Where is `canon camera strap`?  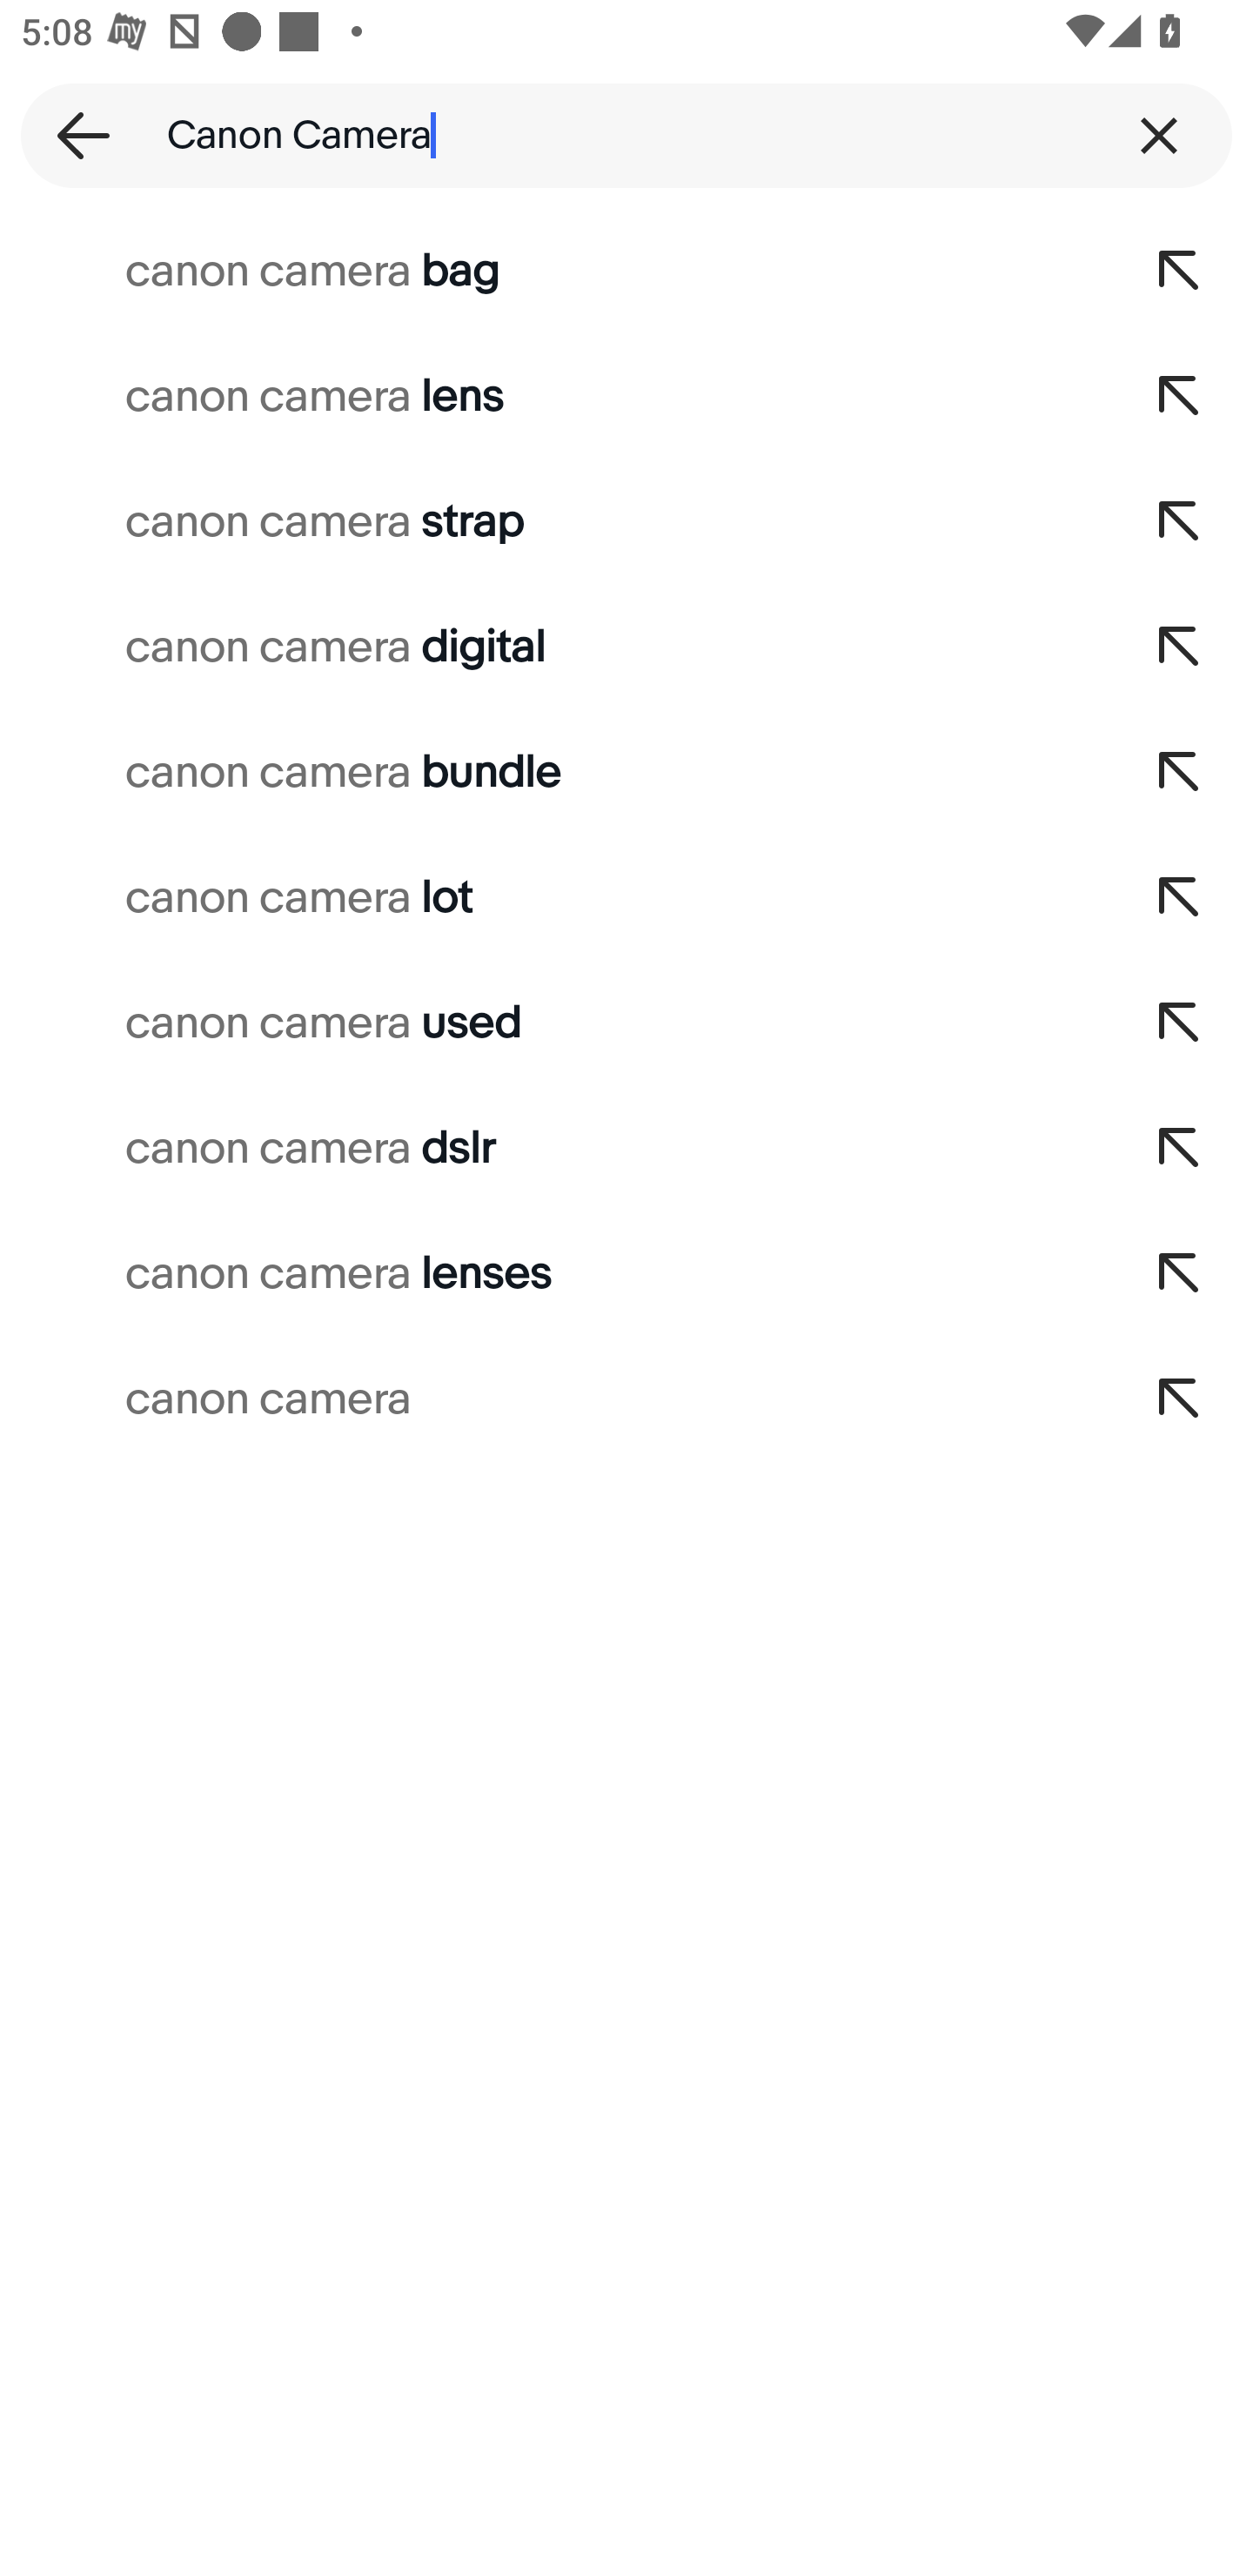 canon camera strap is located at coordinates (553, 520).